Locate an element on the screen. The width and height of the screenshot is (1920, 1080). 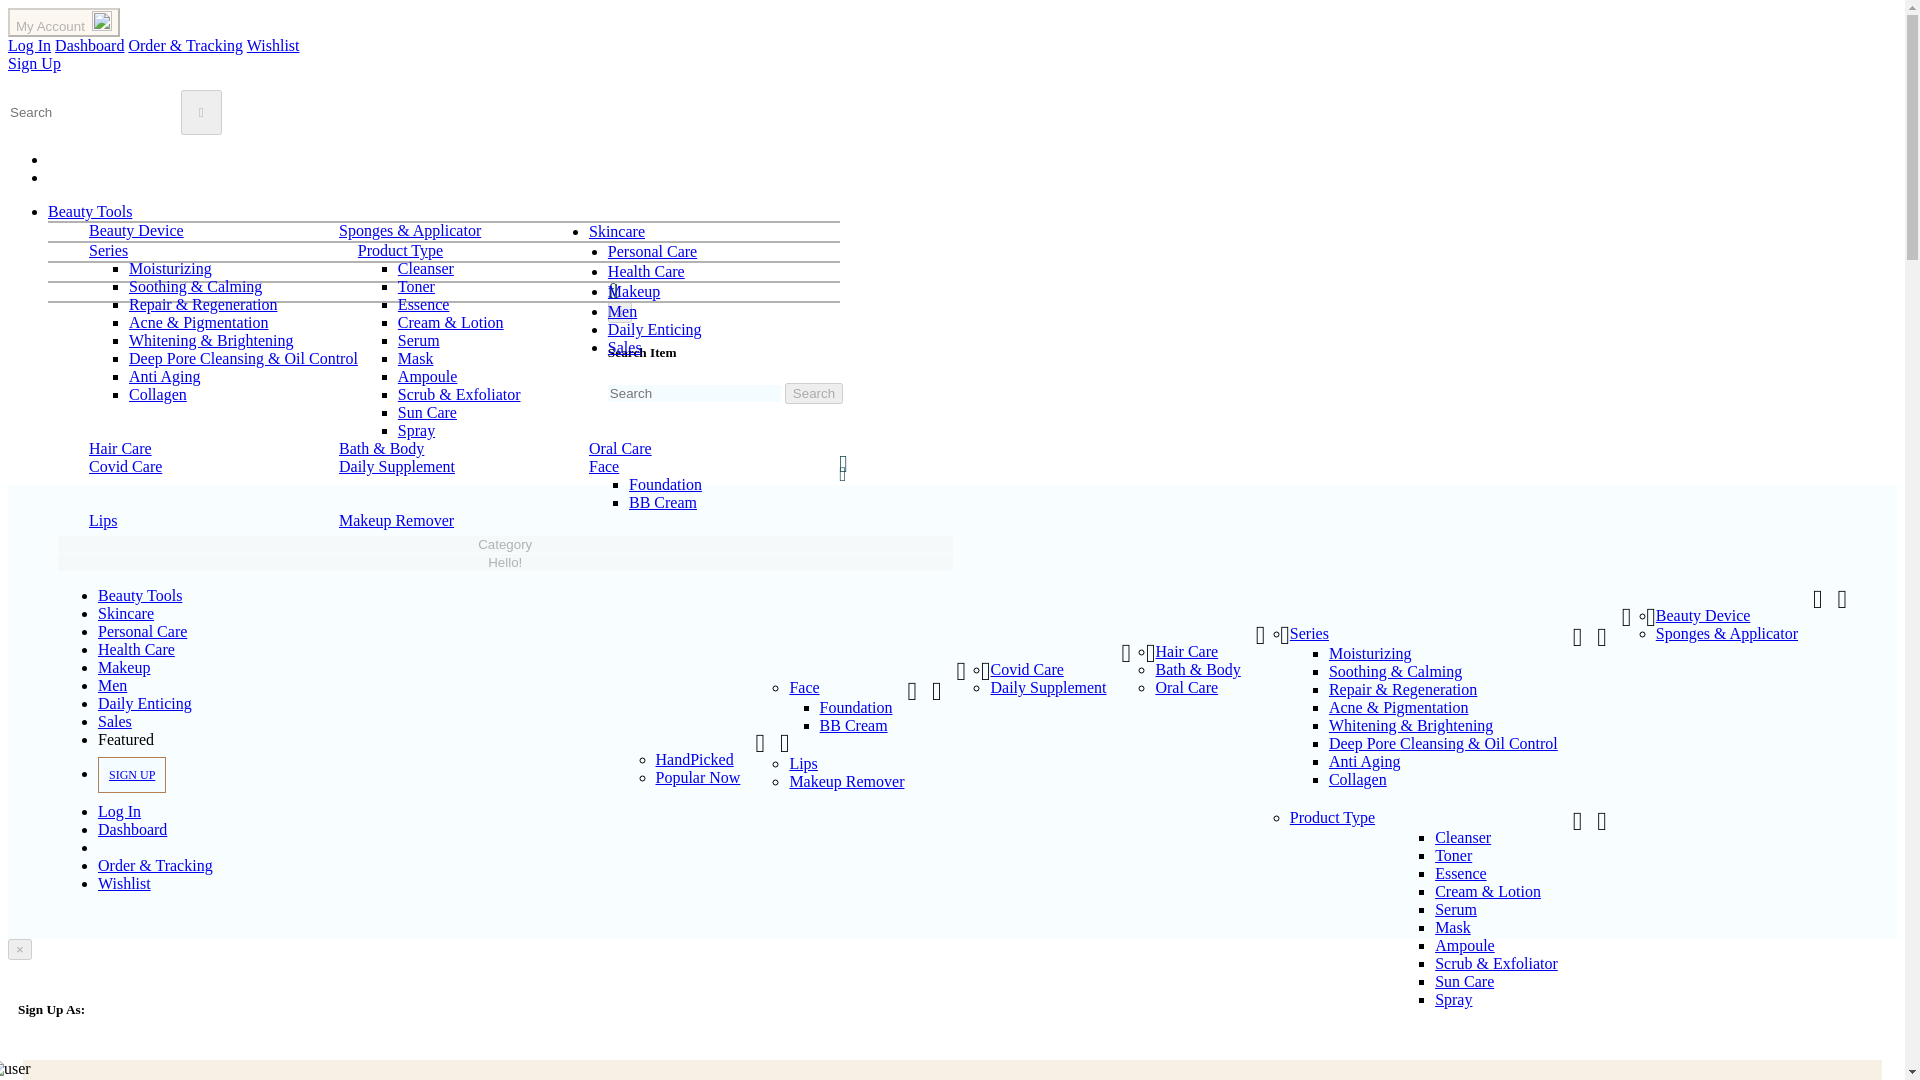
Oral Care is located at coordinates (620, 448).